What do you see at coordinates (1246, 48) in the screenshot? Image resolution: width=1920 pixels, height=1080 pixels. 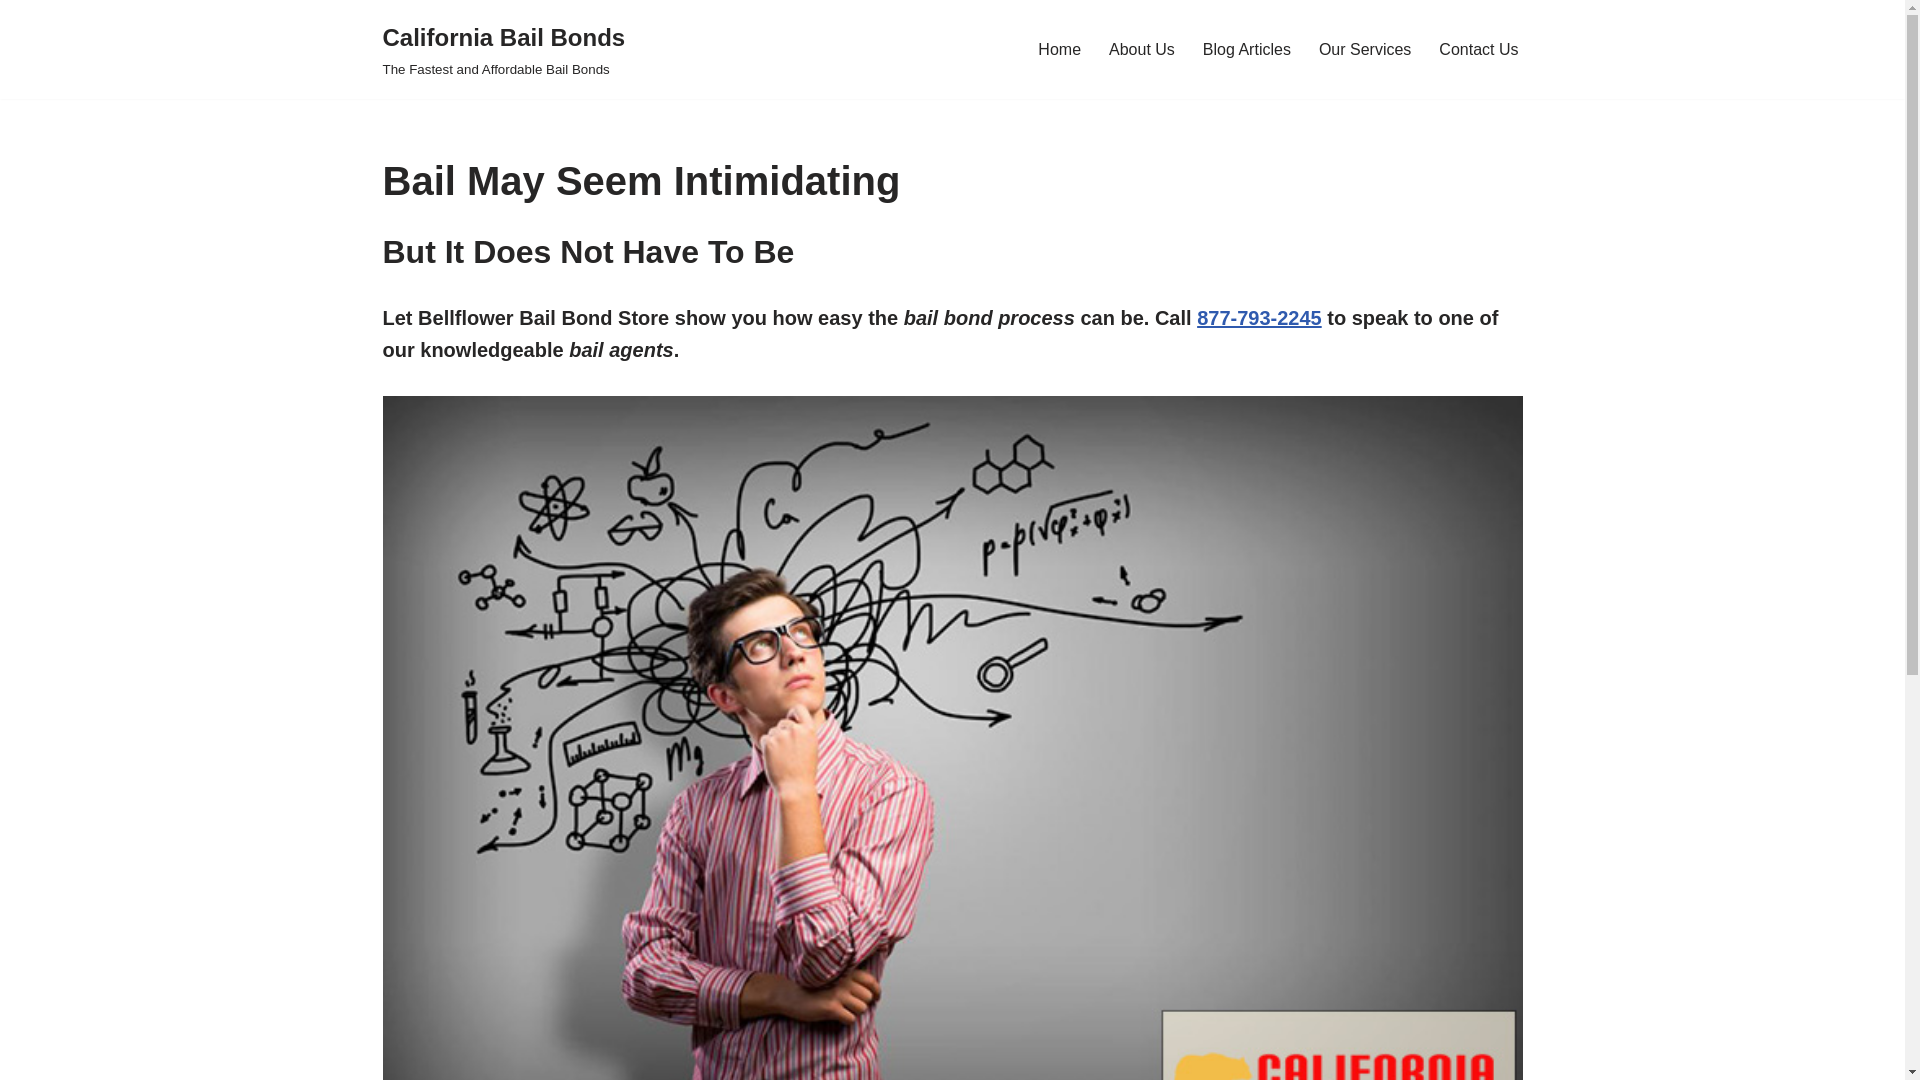 I see `877-793-2245` at bounding box center [1246, 48].